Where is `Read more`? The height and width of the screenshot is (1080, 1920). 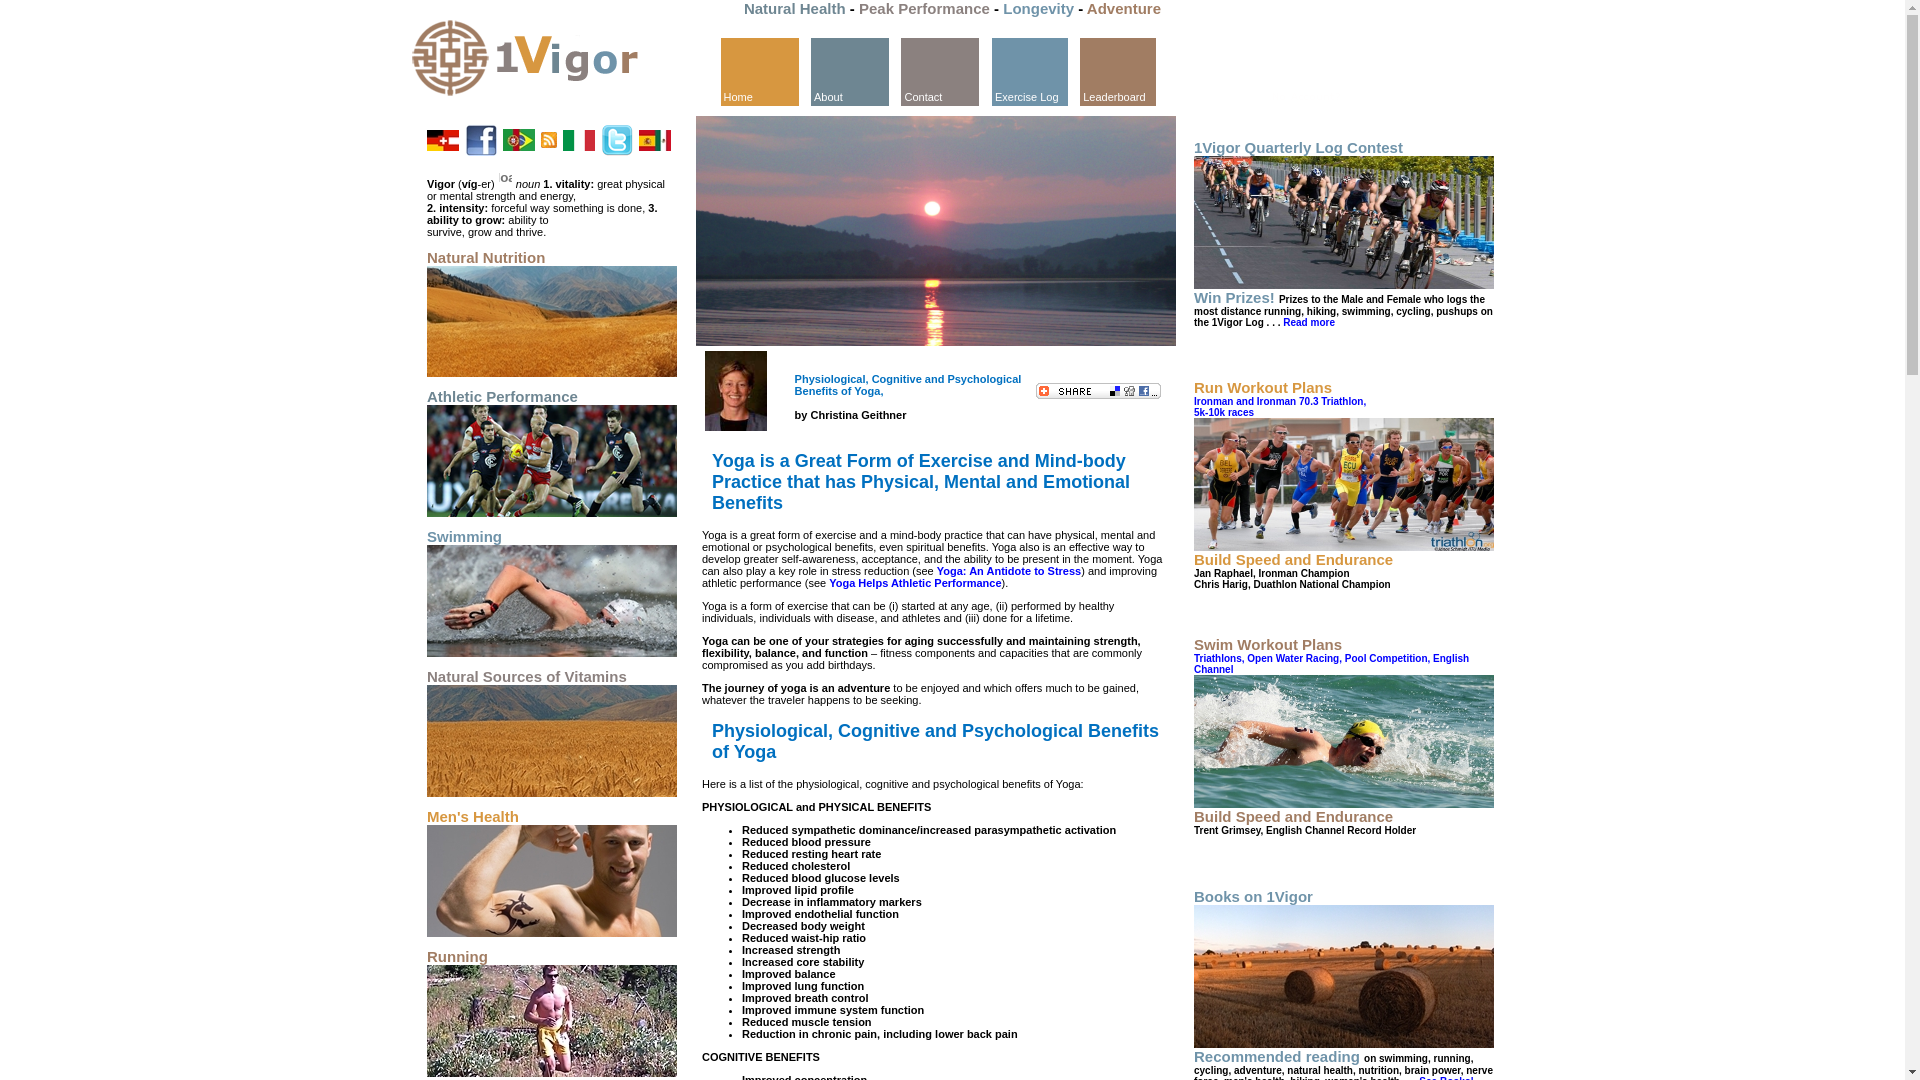
Read more is located at coordinates (1307, 322).